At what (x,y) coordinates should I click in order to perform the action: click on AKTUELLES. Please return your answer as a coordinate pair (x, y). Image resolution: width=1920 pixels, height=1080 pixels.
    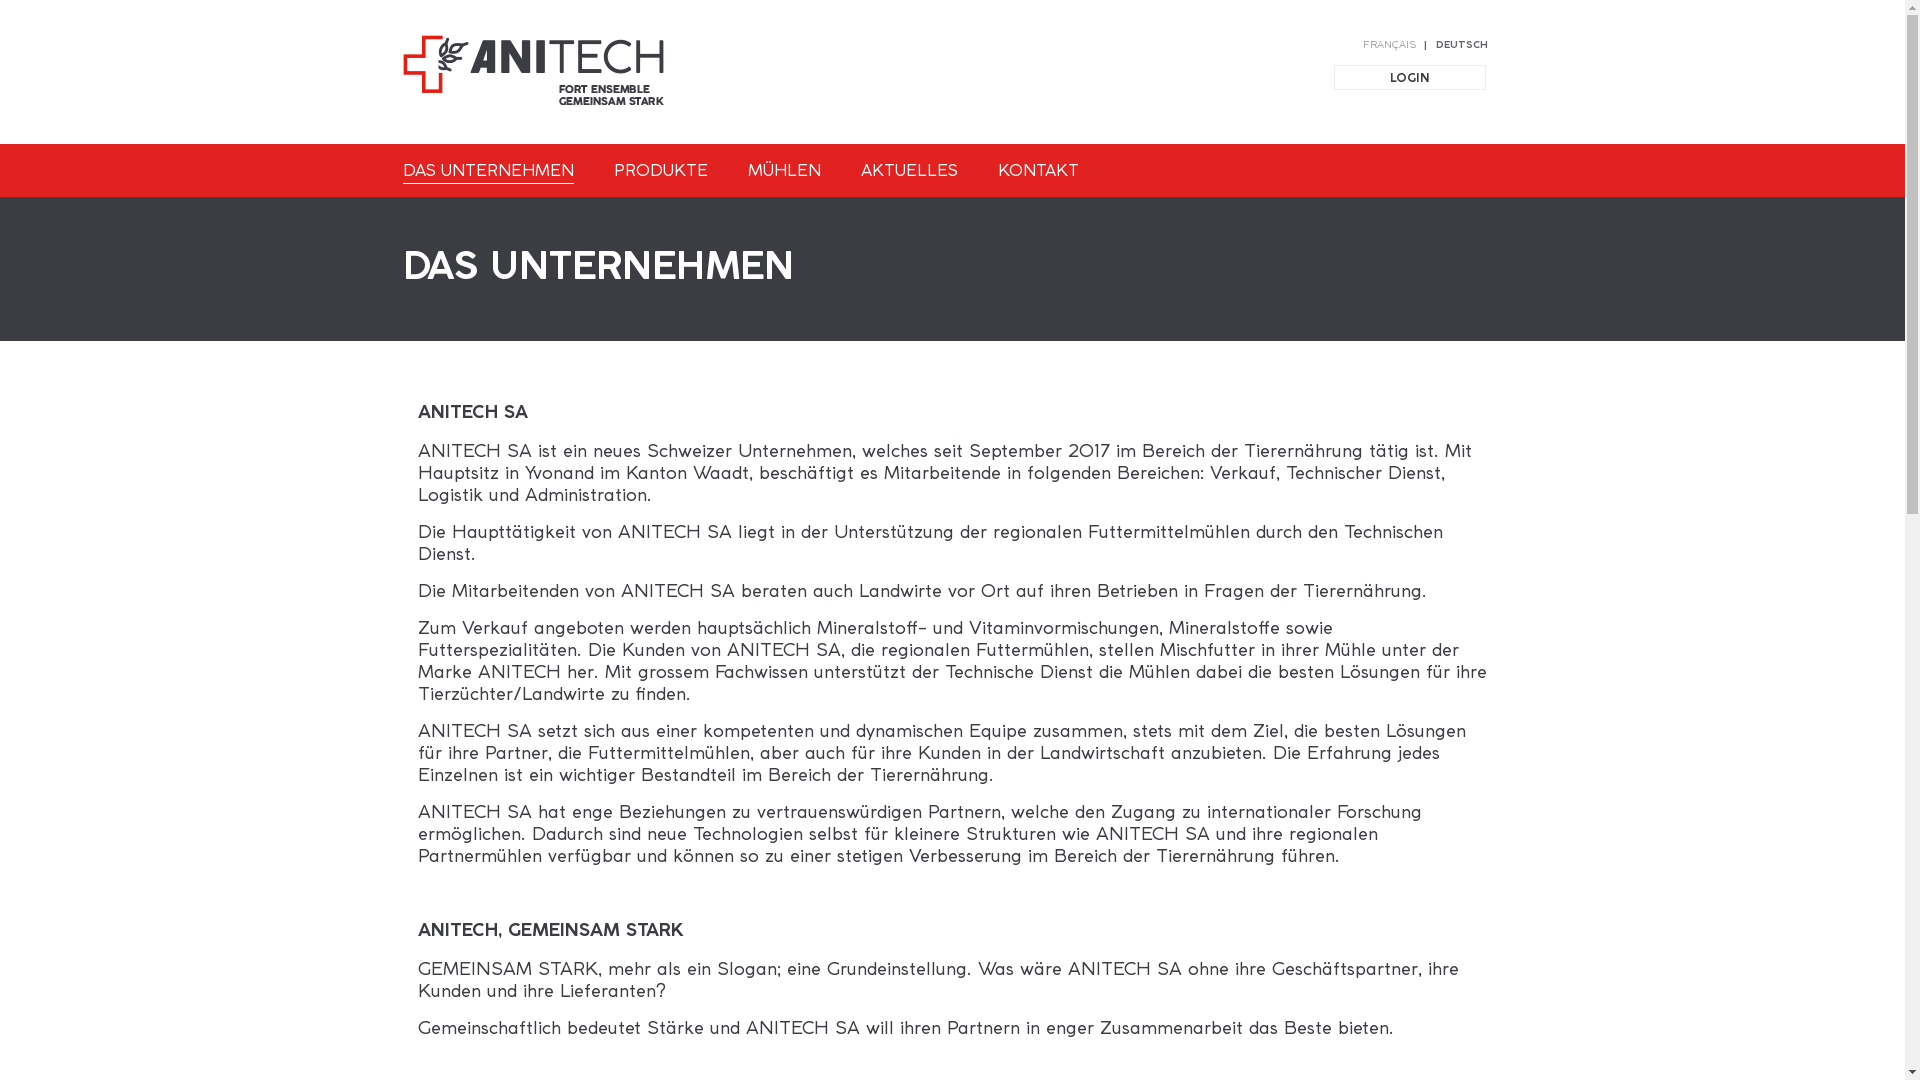
    Looking at the image, I should click on (908, 170).